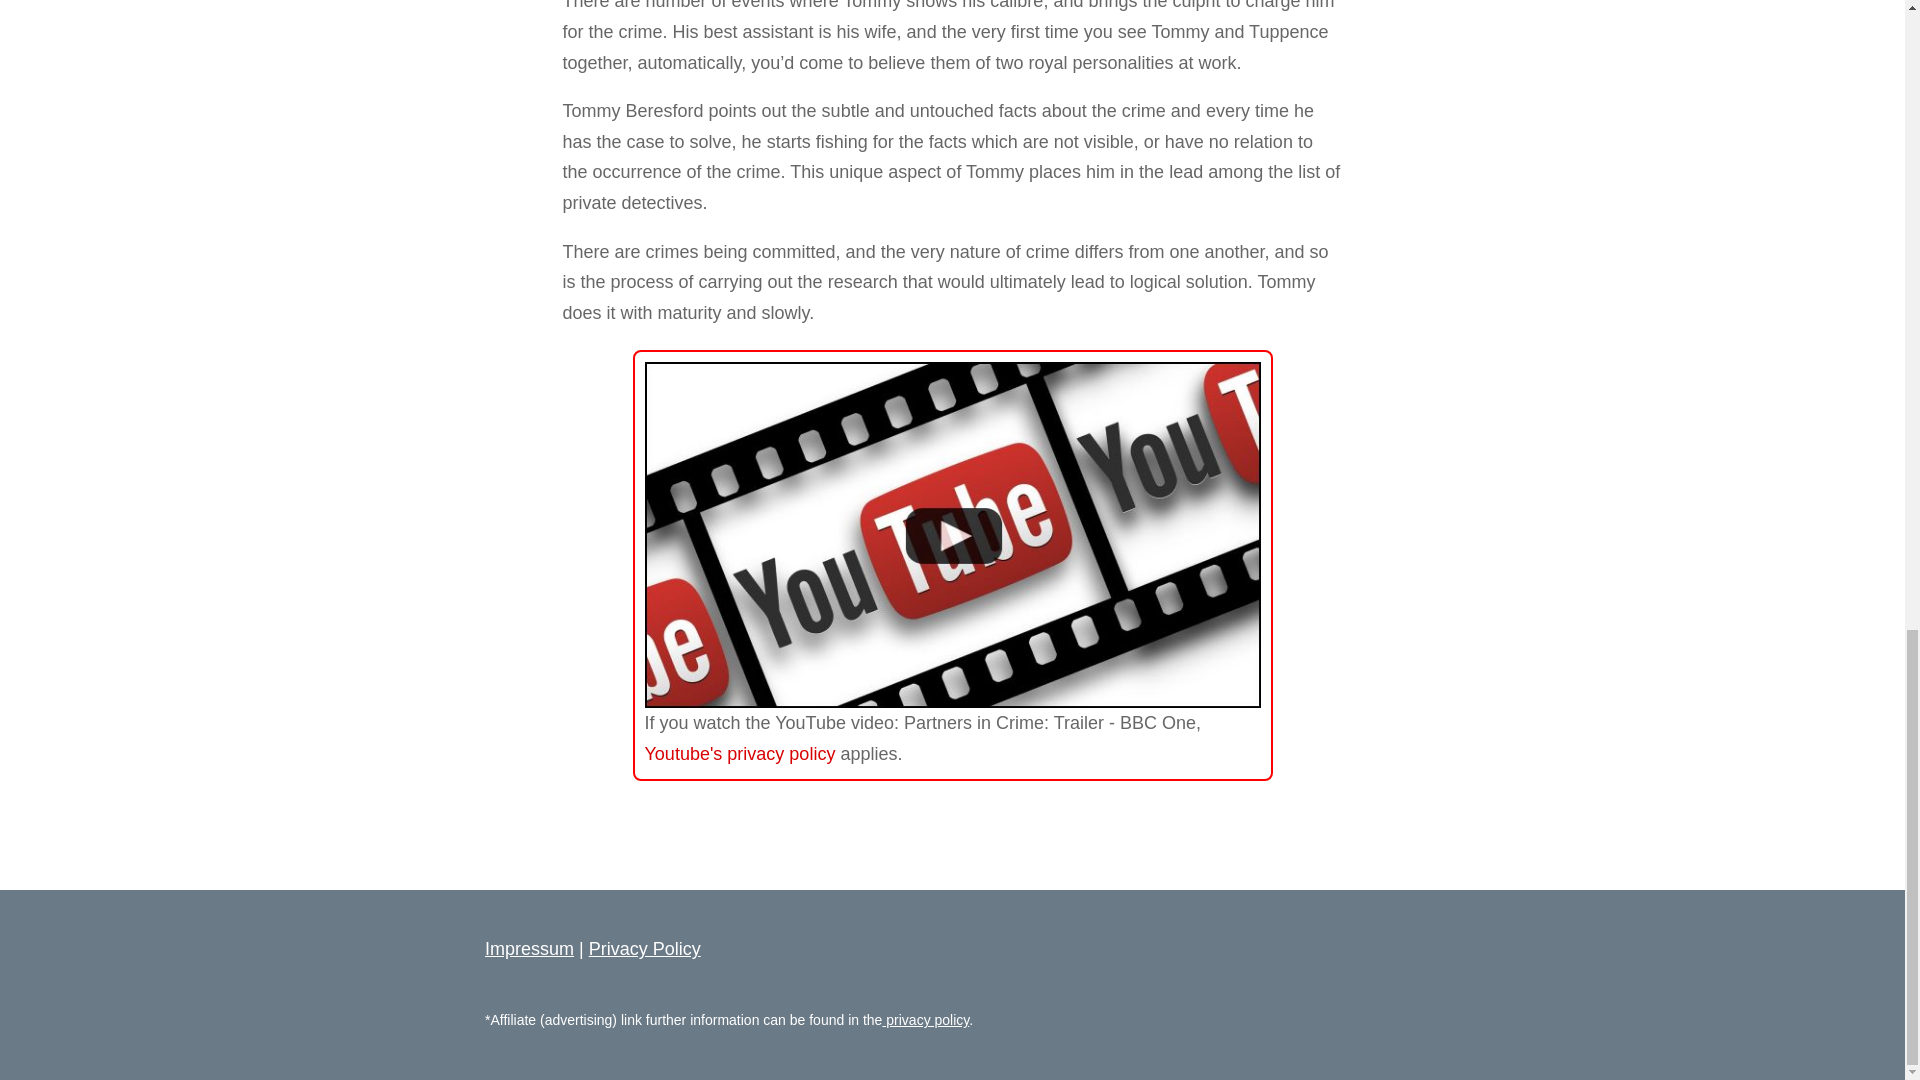 This screenshot has height=1080, width=1920. I want to click on privacy policy, so click(925, 1020).